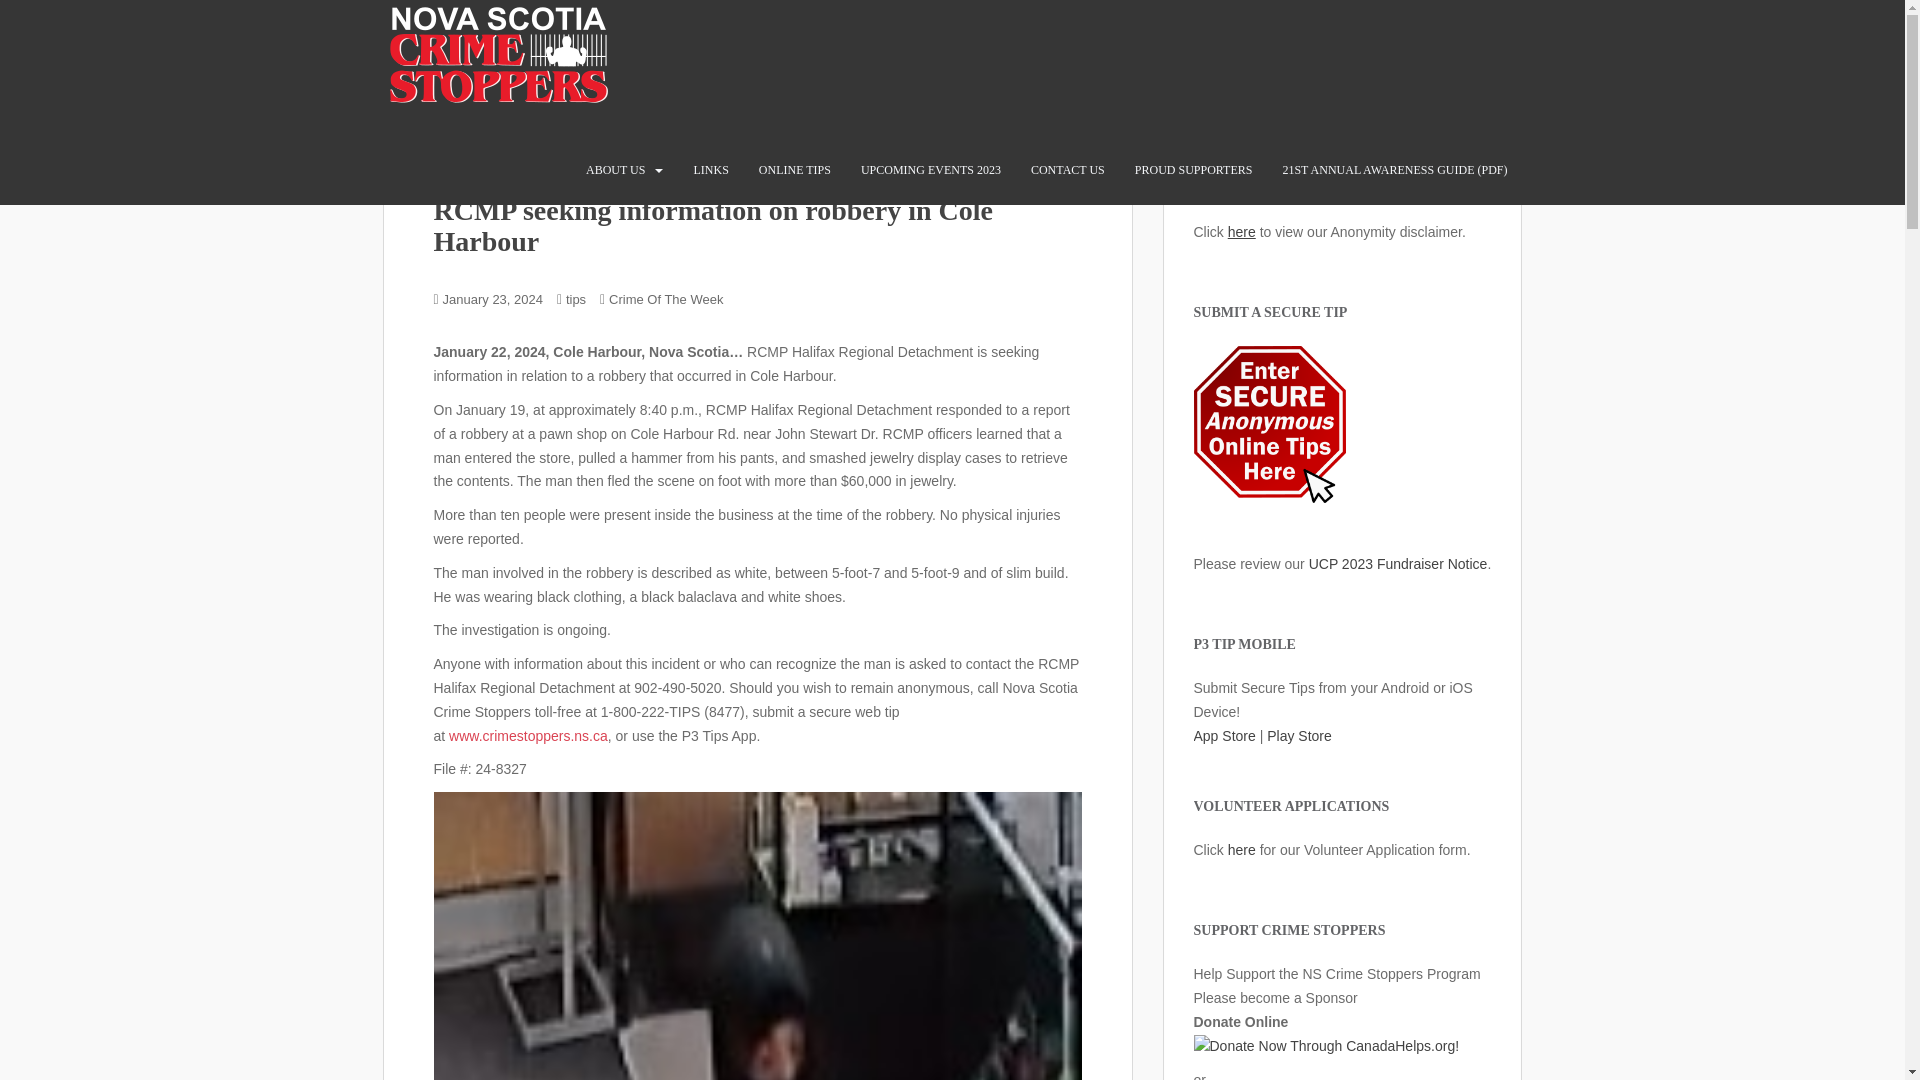 Image resolution: width=1920 pixels, height=1080 pixels. I want to click on tips, so click(576, 298).